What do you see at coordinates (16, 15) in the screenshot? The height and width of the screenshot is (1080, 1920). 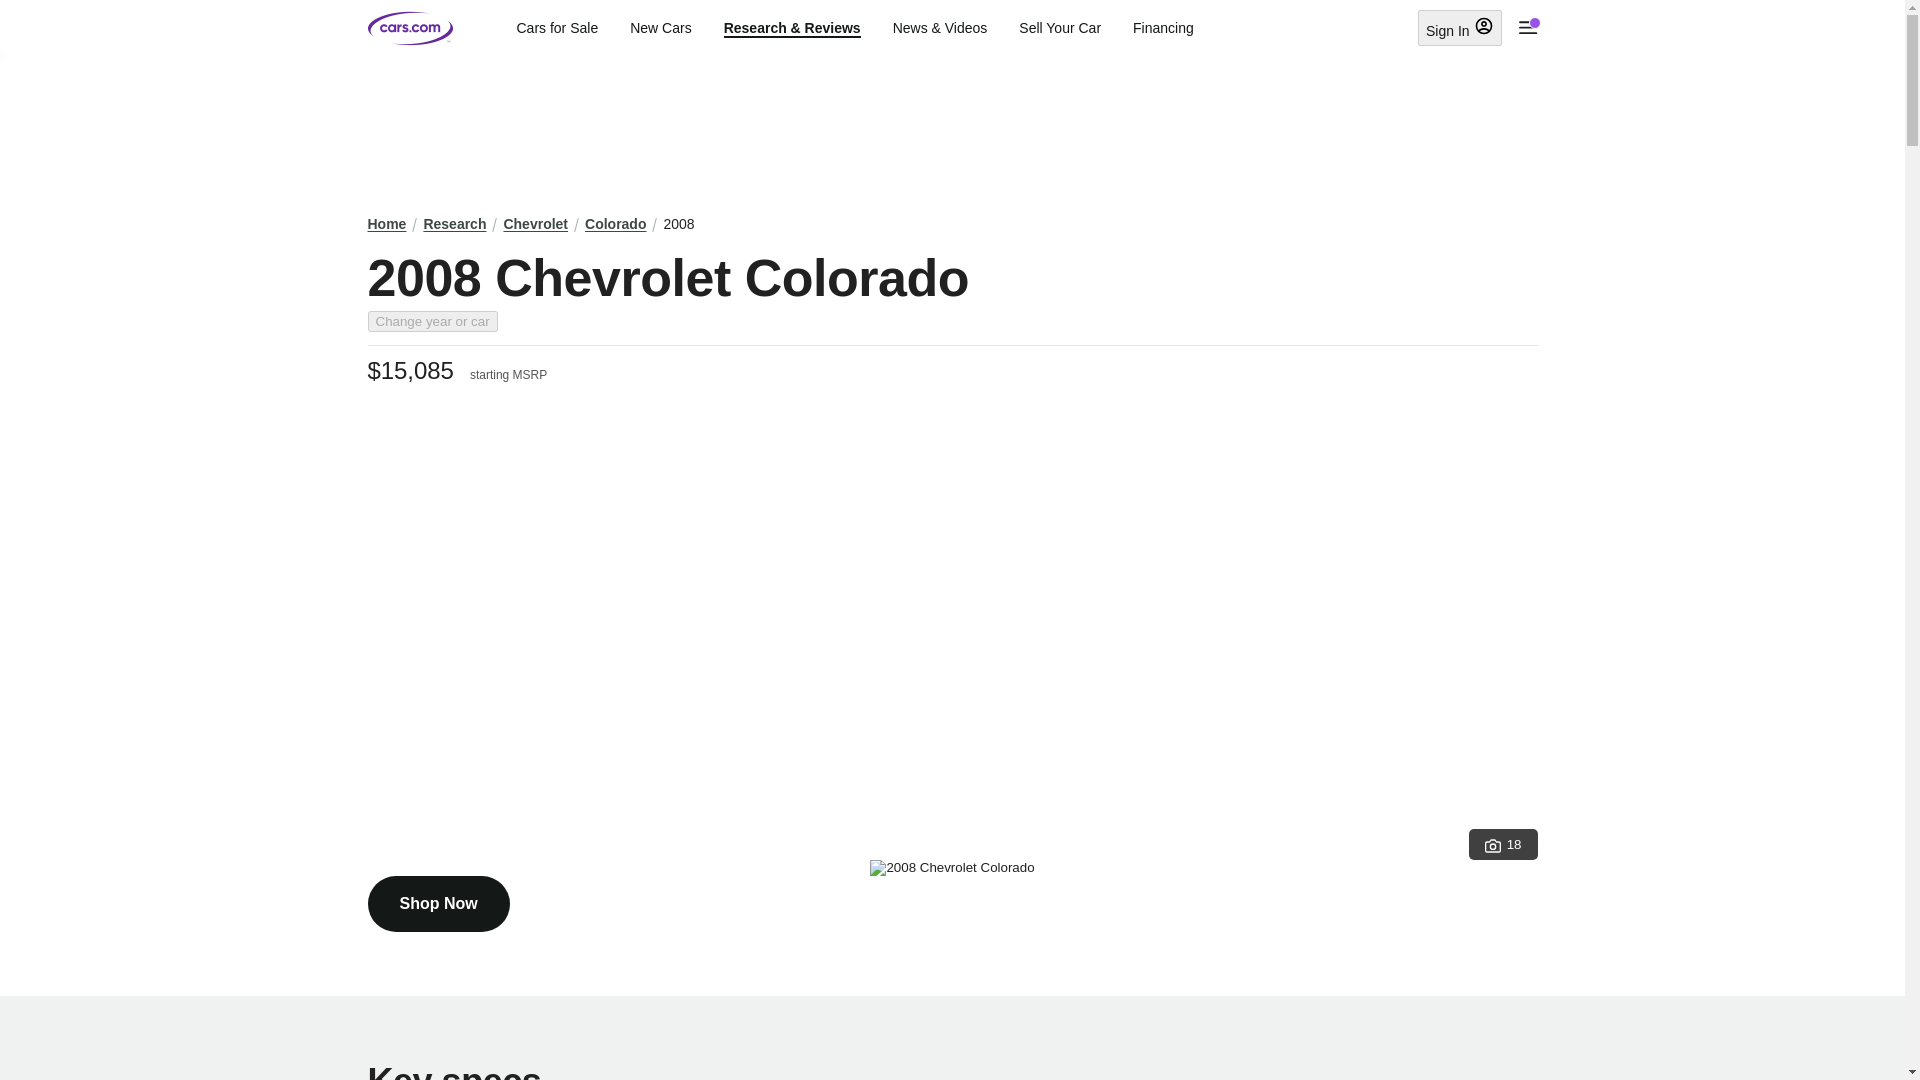 I see `Skip to main content` at bounding box center [16, 15].